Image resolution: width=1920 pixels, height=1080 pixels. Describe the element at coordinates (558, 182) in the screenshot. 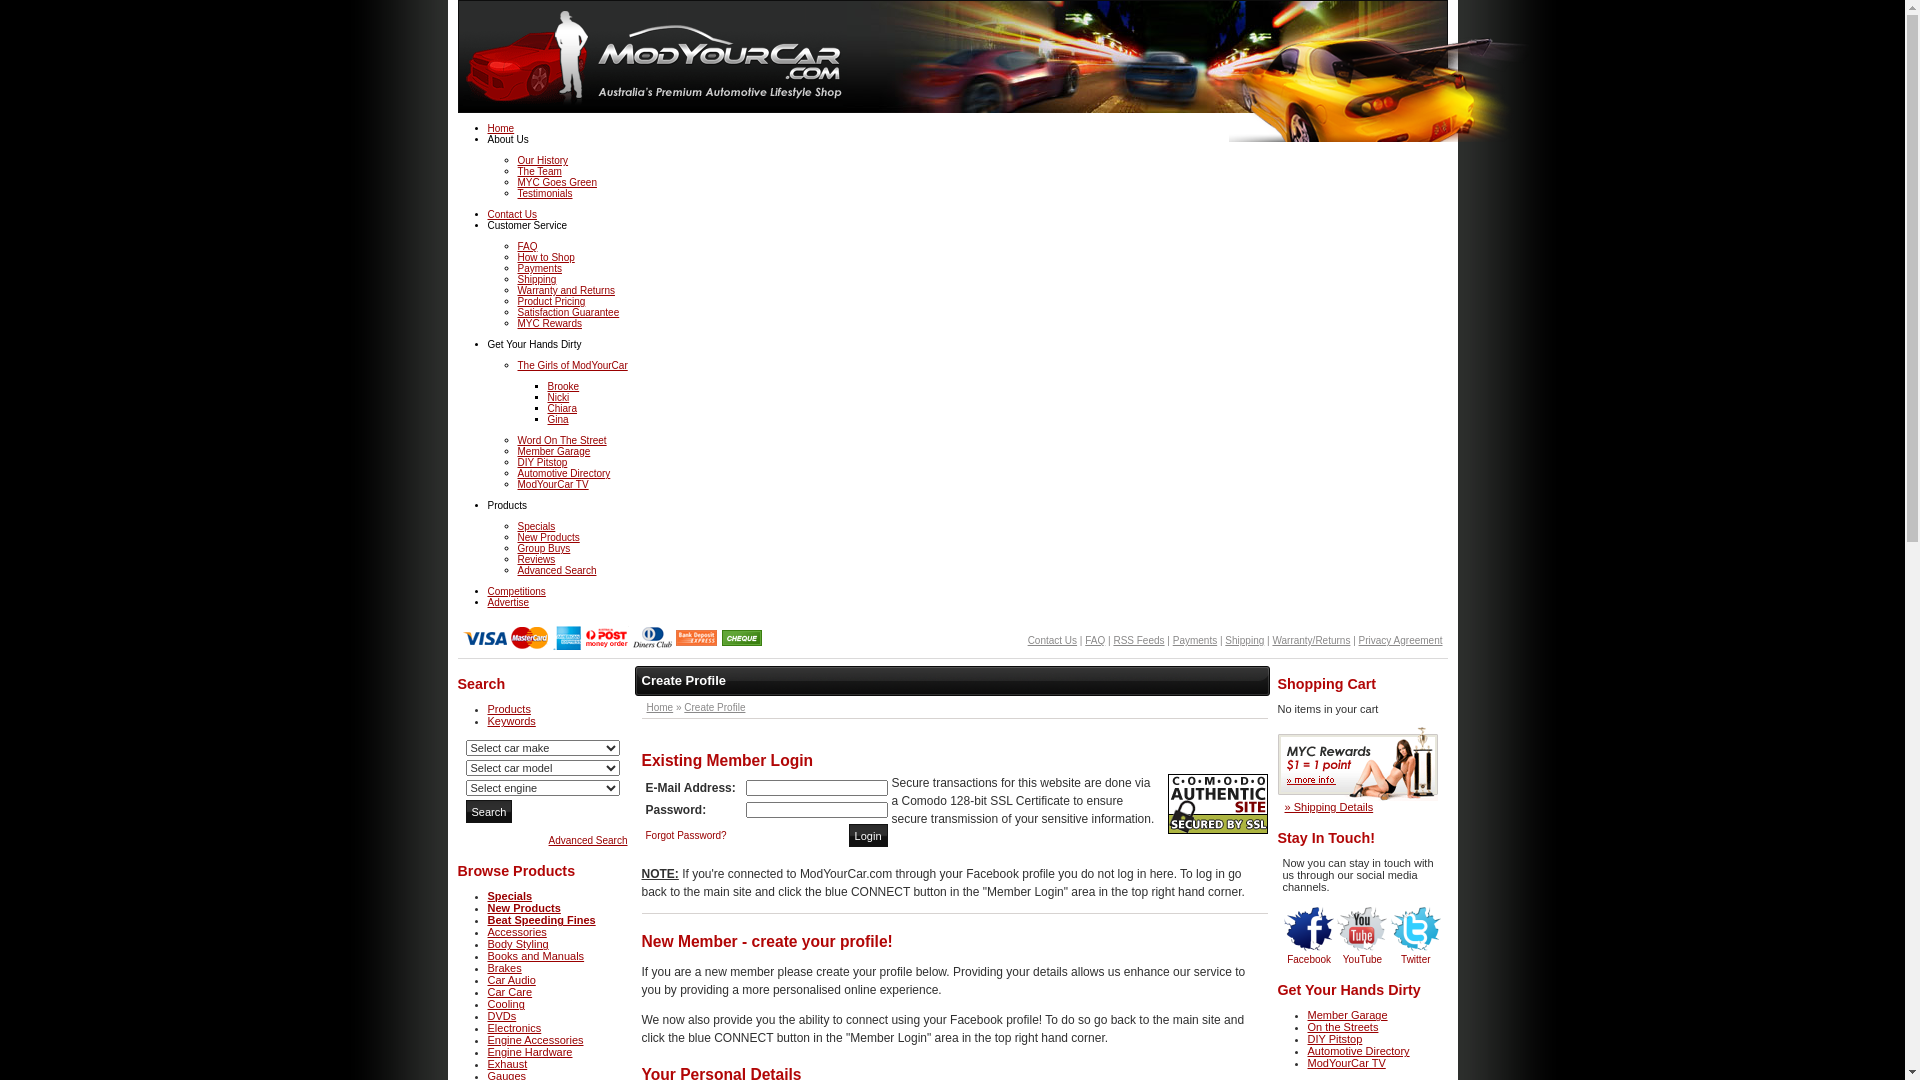

I see `MYC Goes Green` at that location.